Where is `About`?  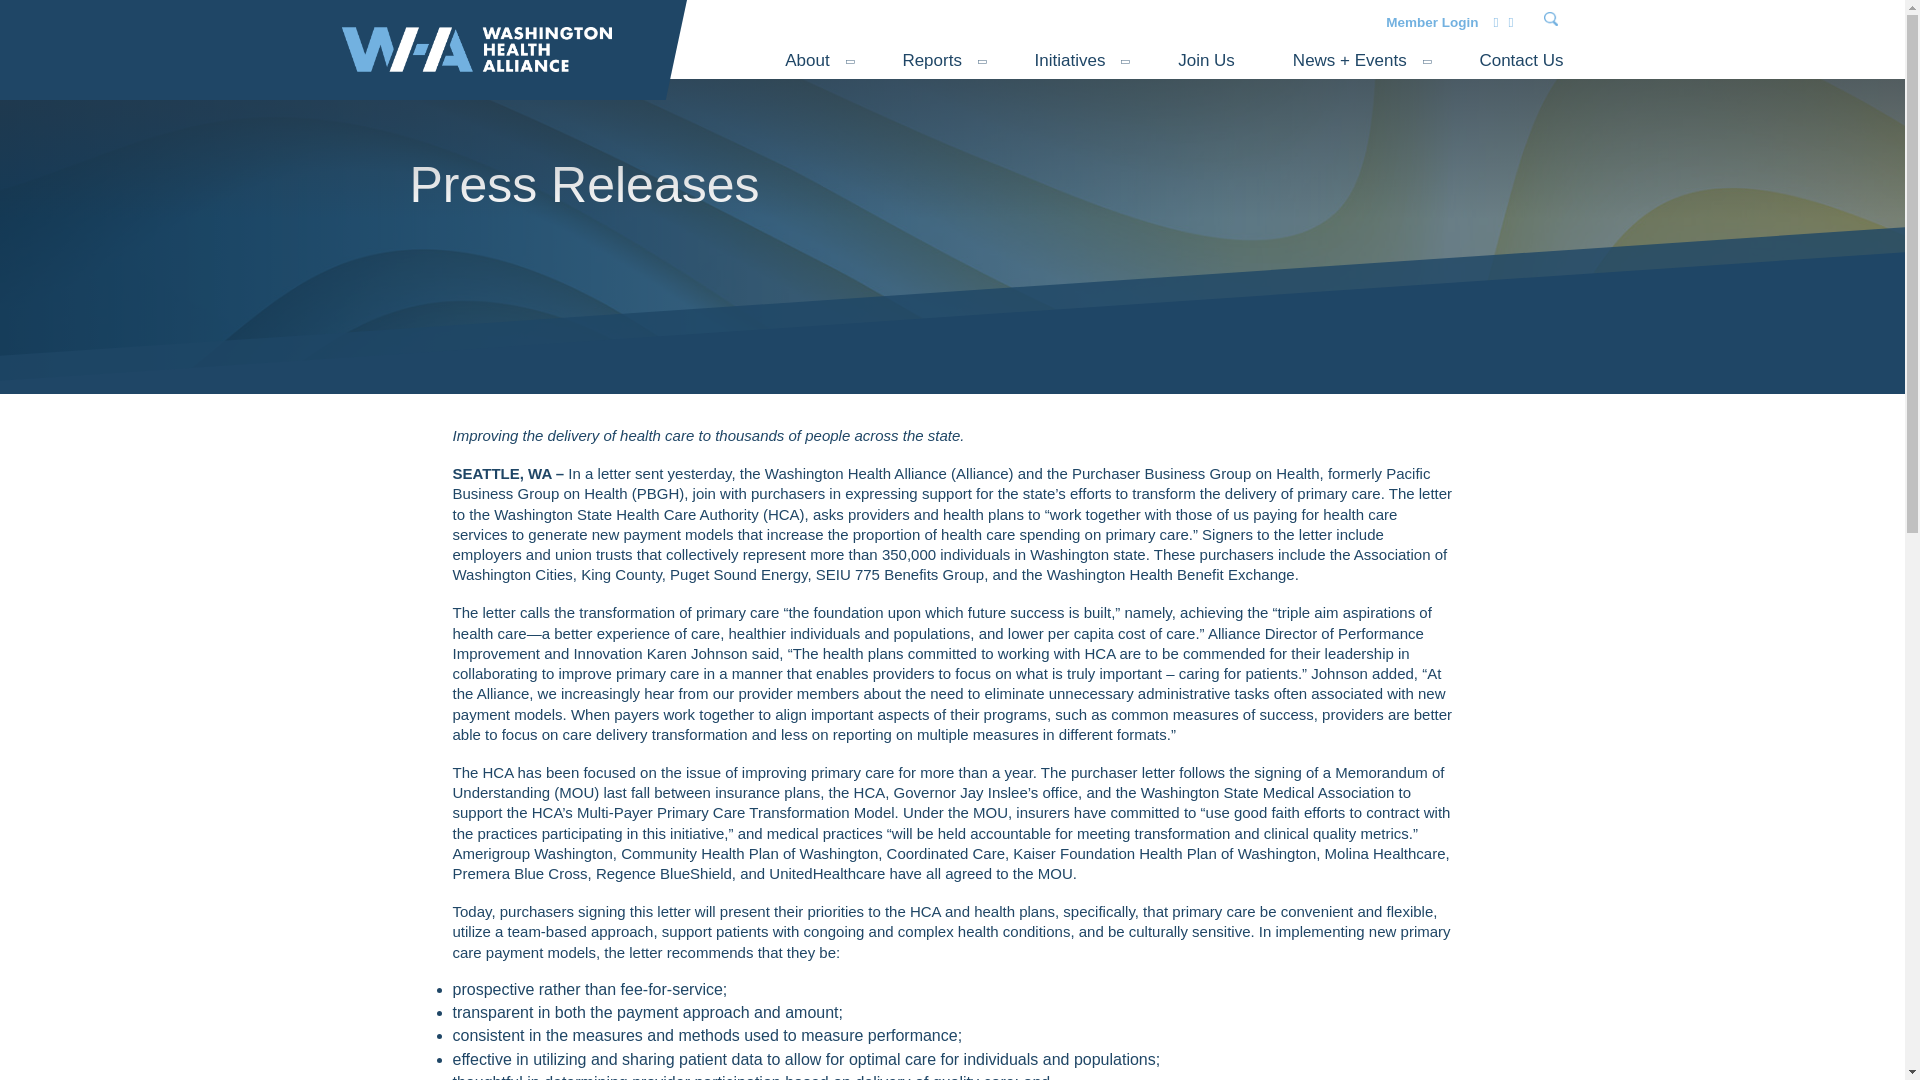
About is located at coordinates (807, 60).